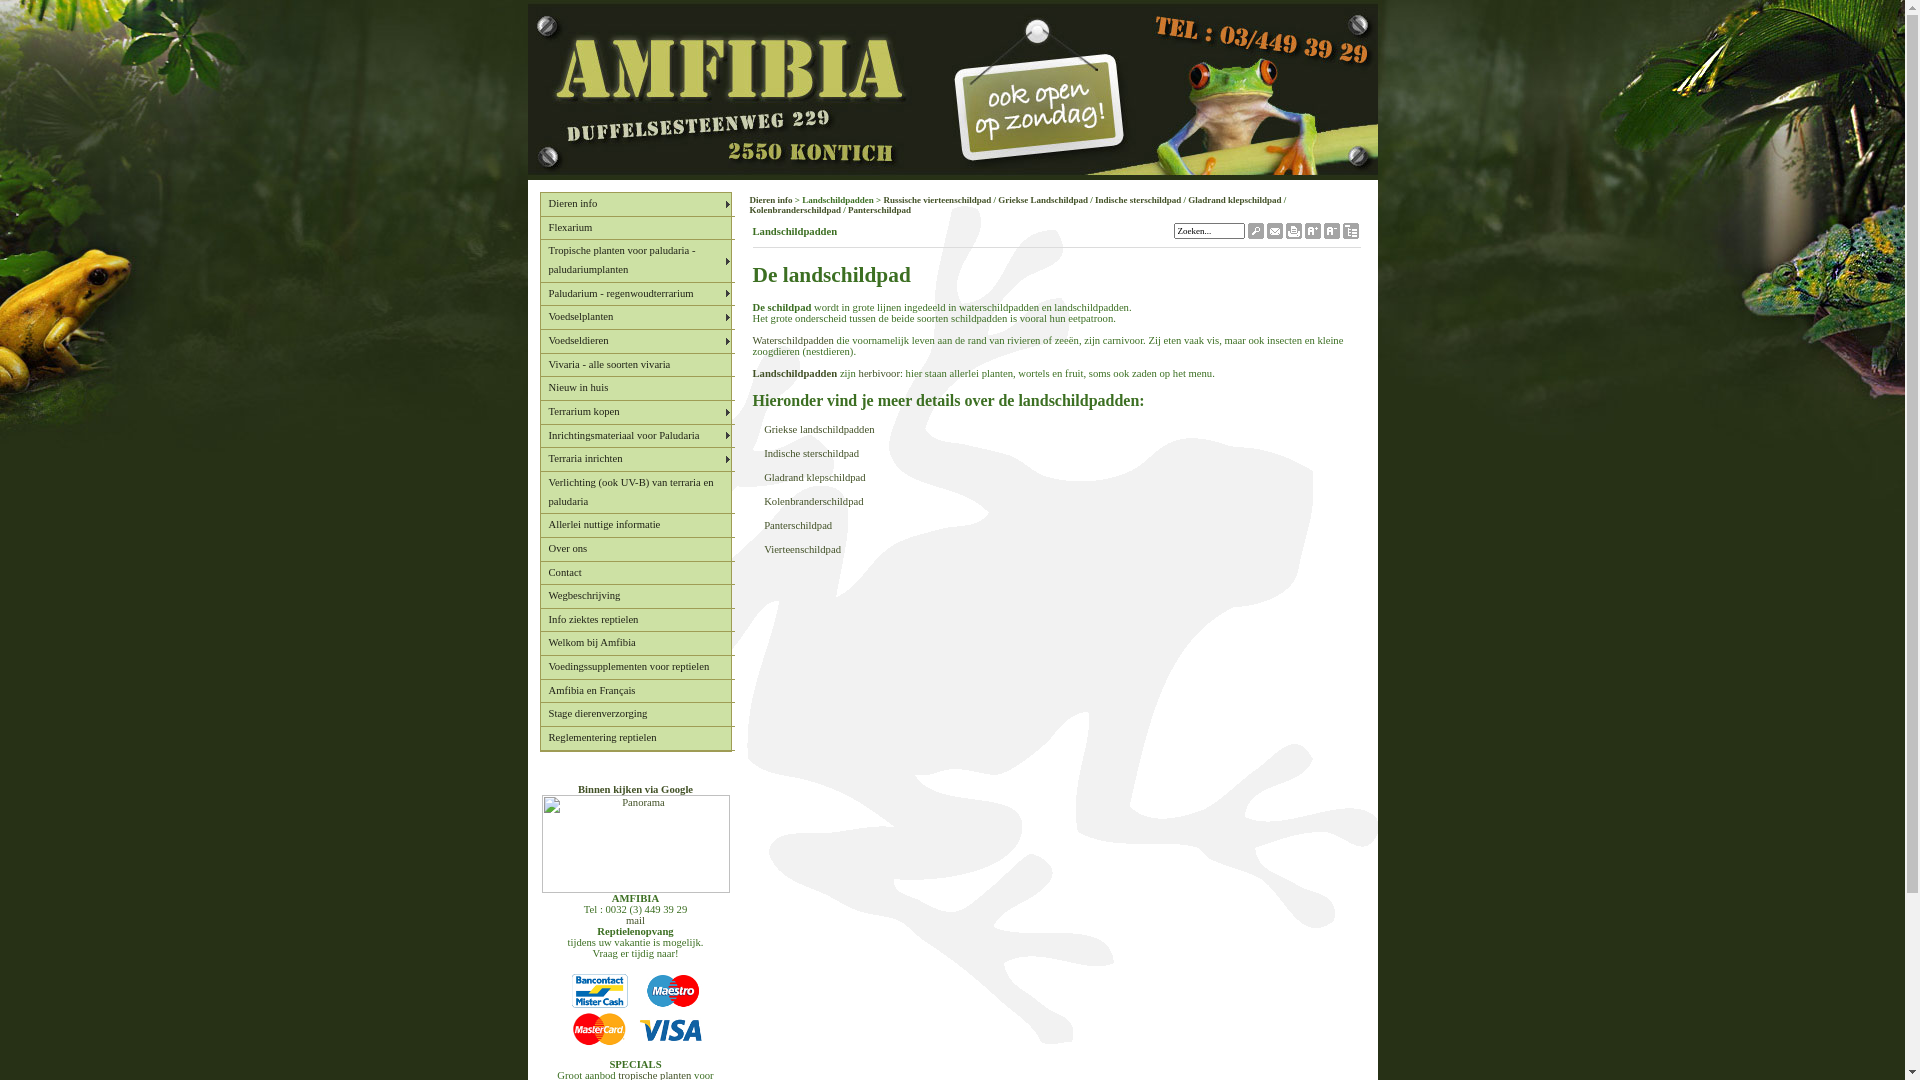 The image size is (1920, 1080). Describe the element at coordinates (637, 621) in the screenshot. I see `Info ziektes reptielen` at that location.